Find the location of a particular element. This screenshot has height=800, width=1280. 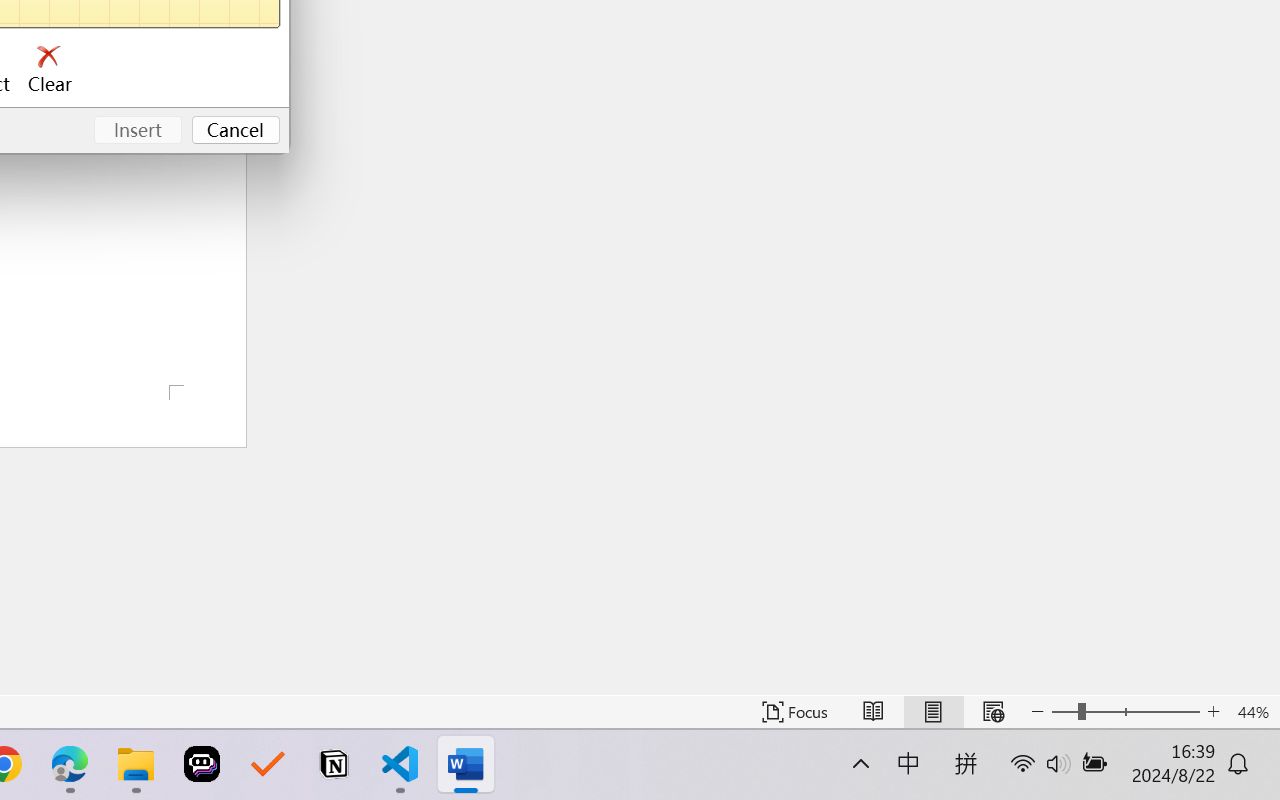

Cancel is located at coordinates (236, 130).